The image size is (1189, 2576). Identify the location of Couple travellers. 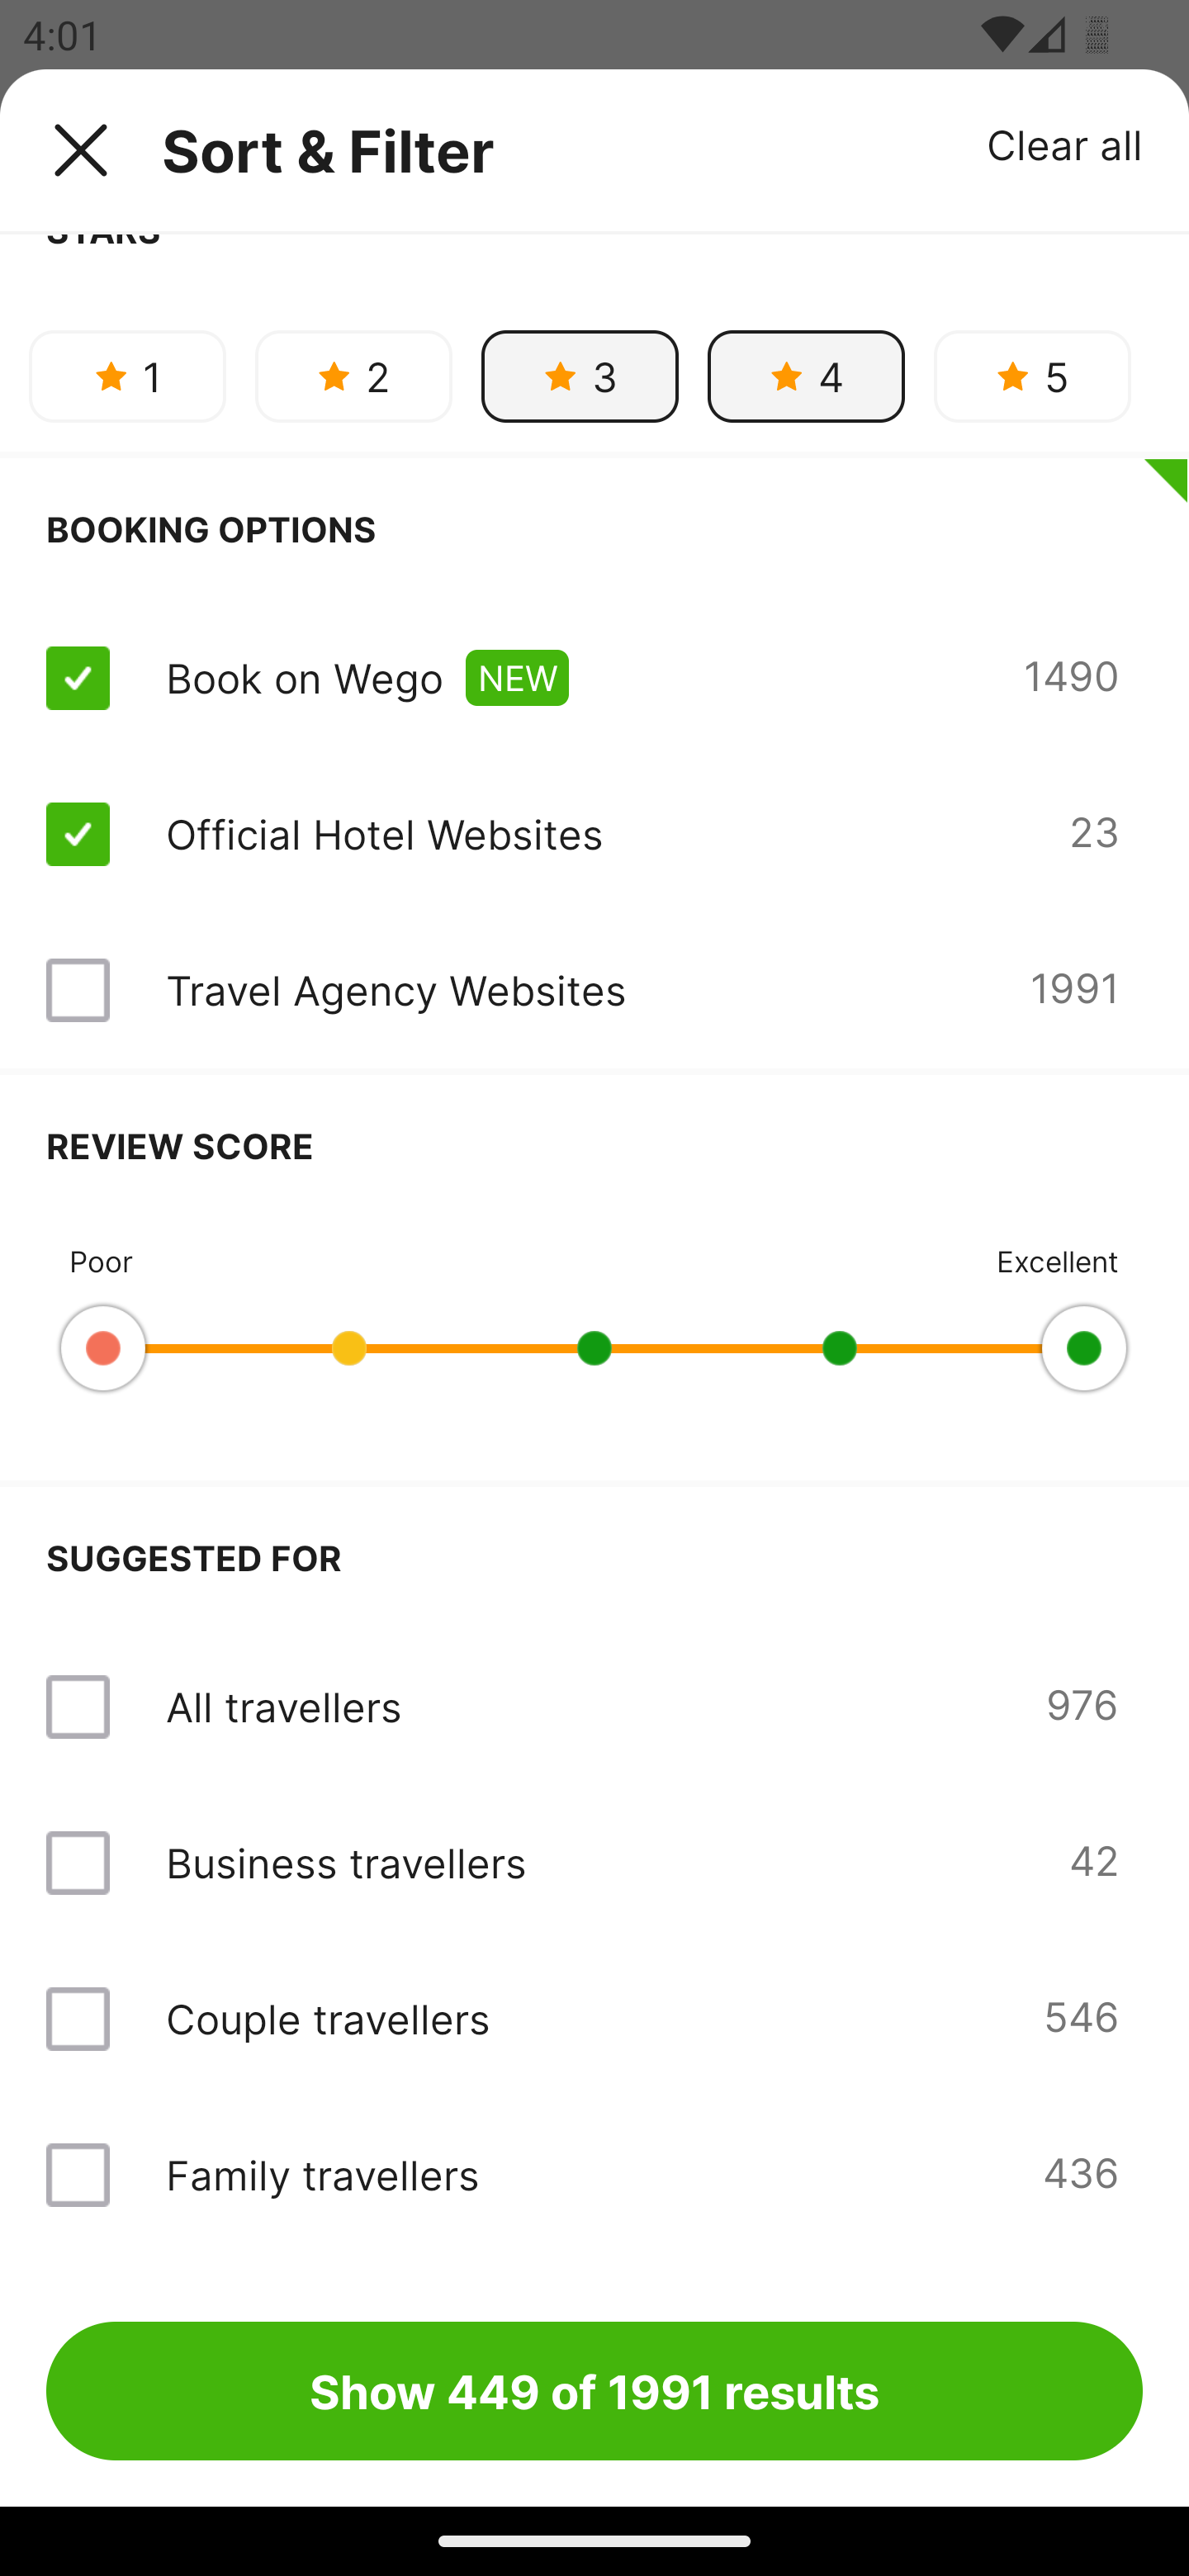
(327, 2018).